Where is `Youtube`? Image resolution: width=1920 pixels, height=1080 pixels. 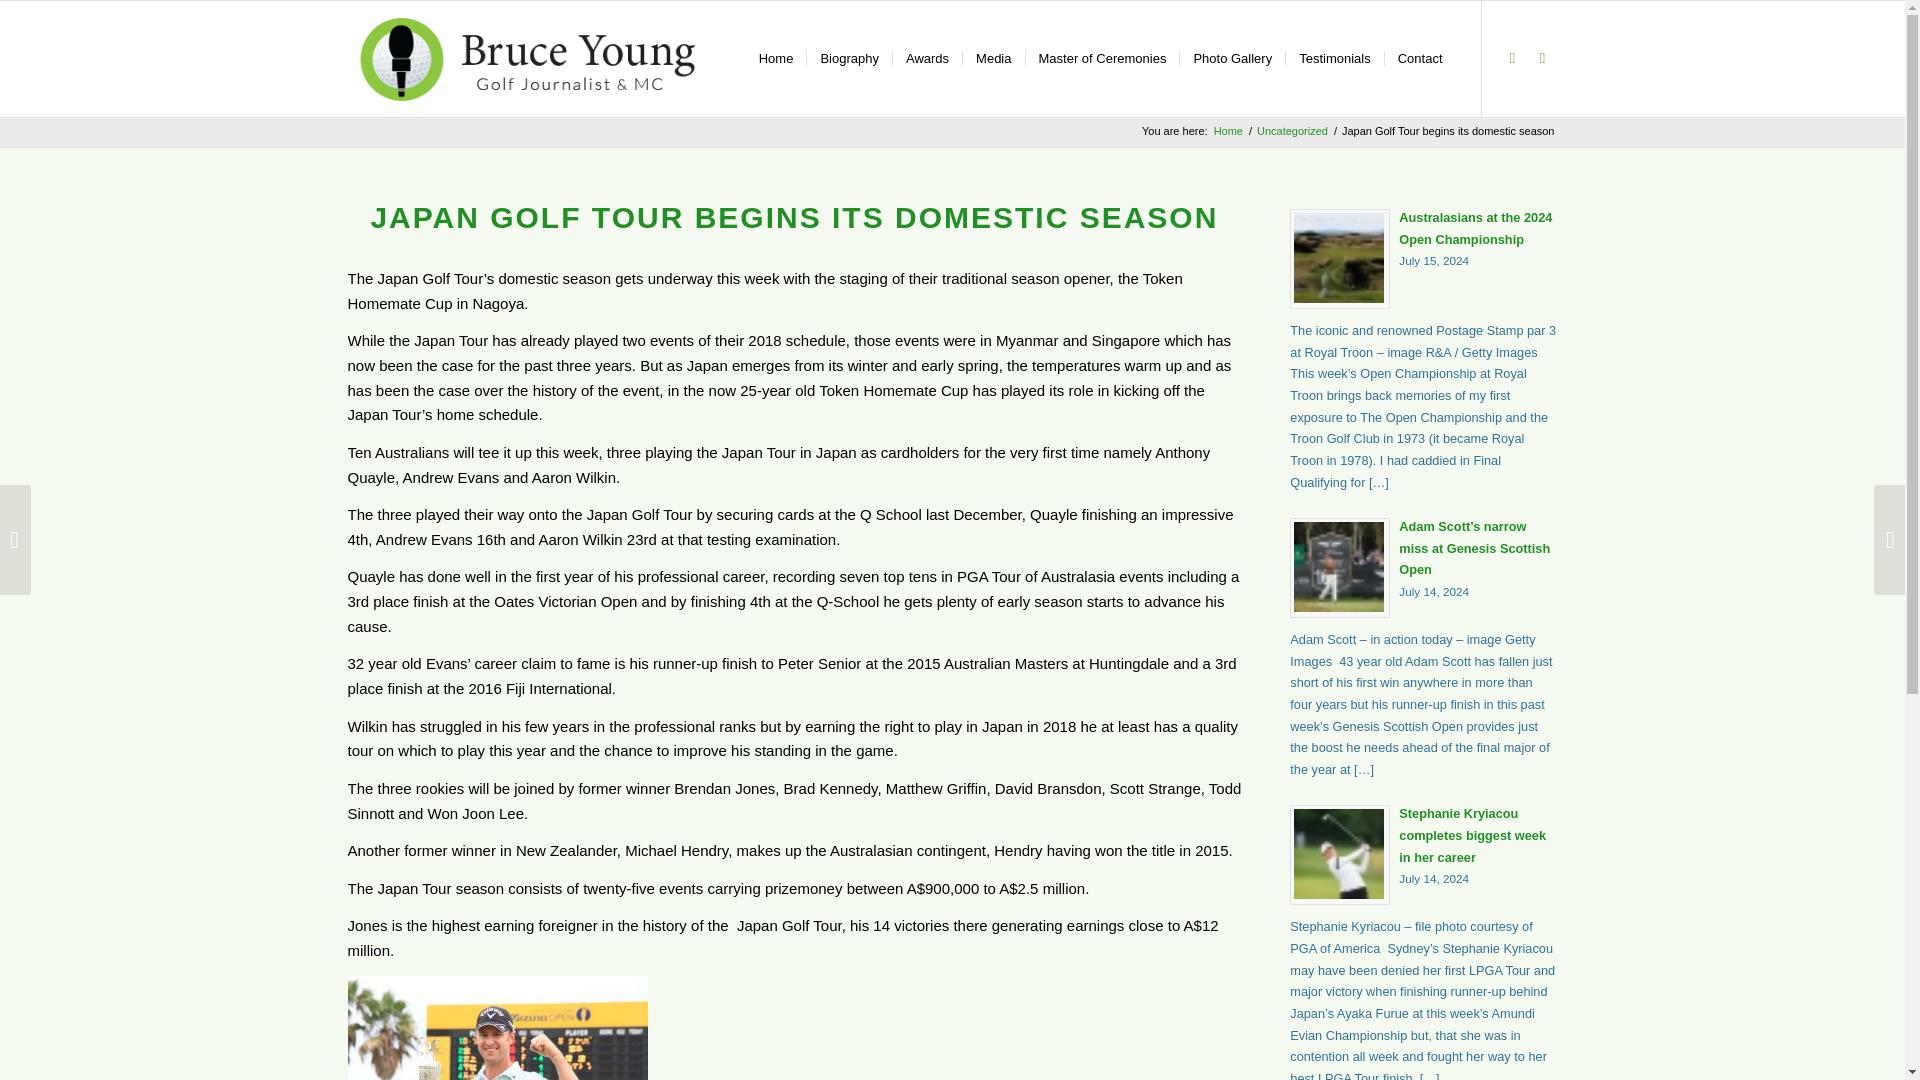 Youtube is located at coordinates (1512, 58).